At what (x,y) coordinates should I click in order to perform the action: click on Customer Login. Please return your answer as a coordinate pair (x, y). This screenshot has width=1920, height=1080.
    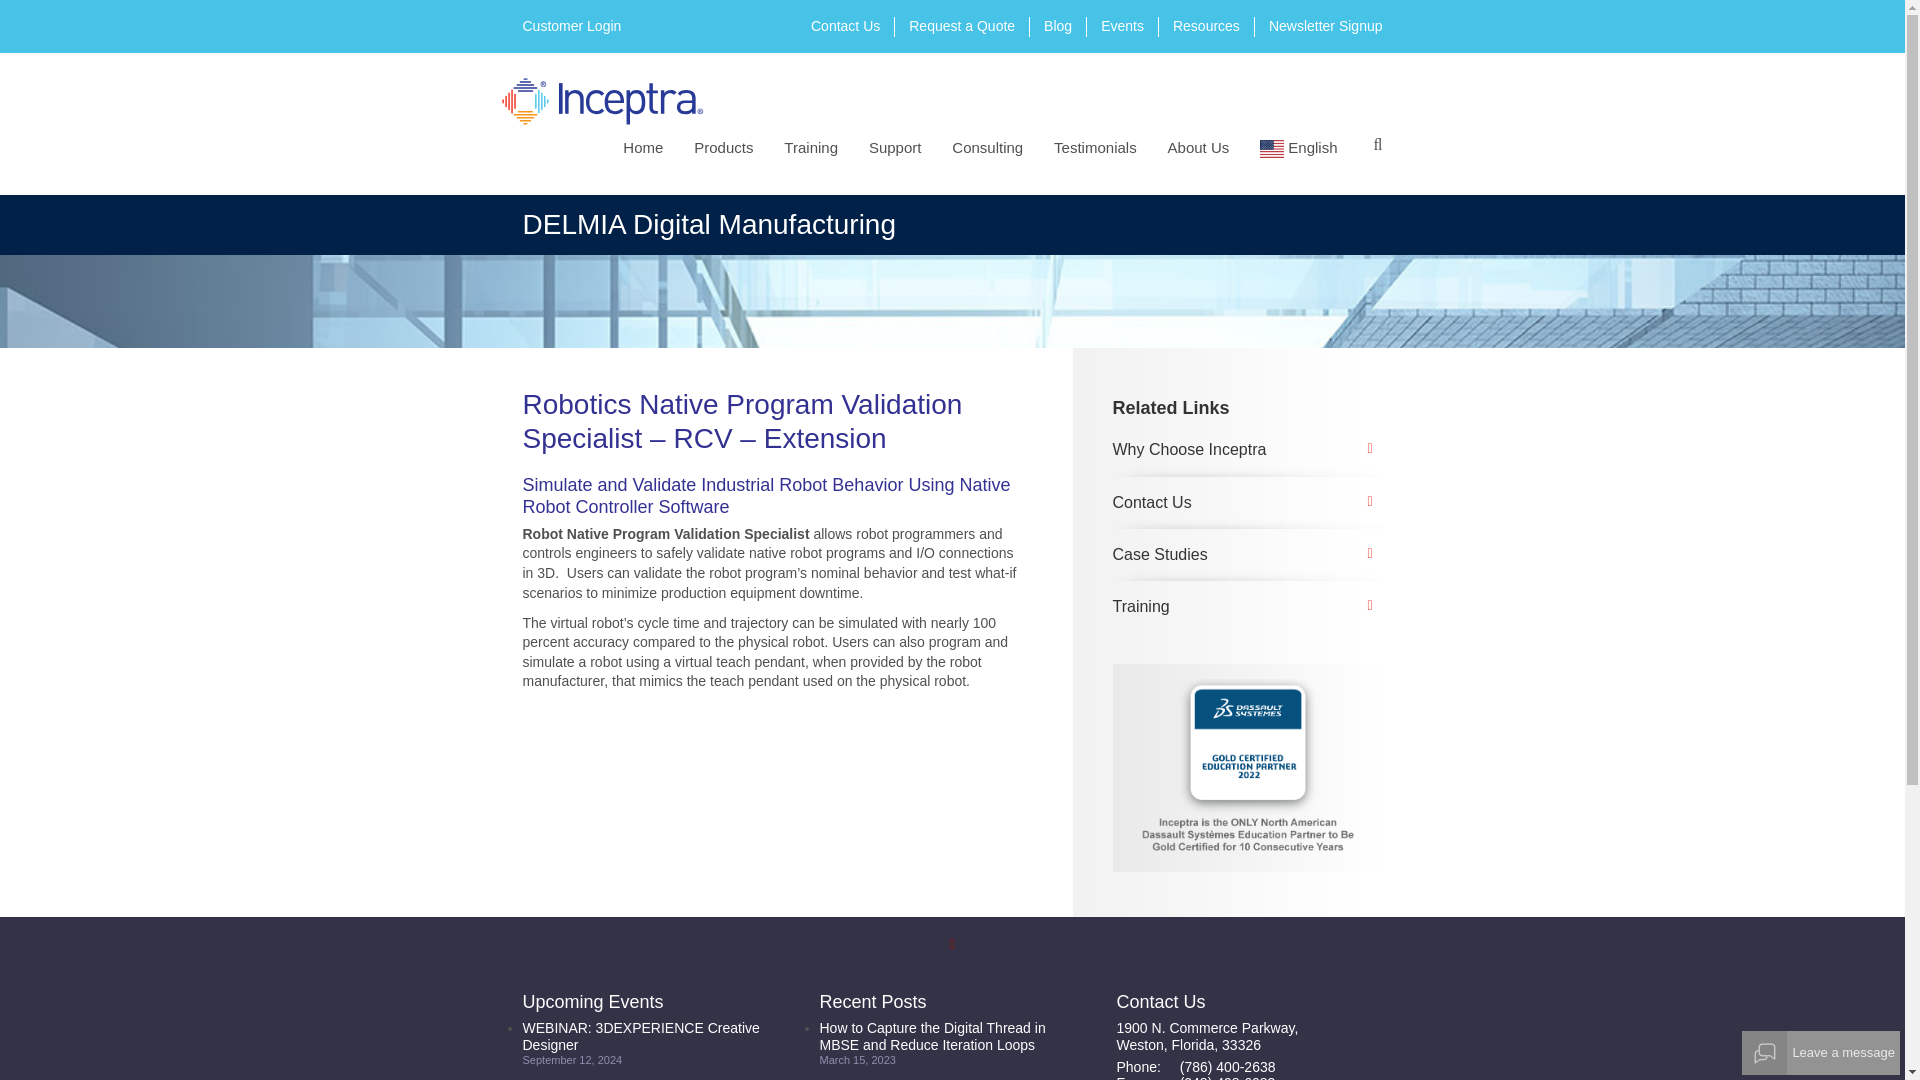
    Looking at the image, I should click on (571, 26).